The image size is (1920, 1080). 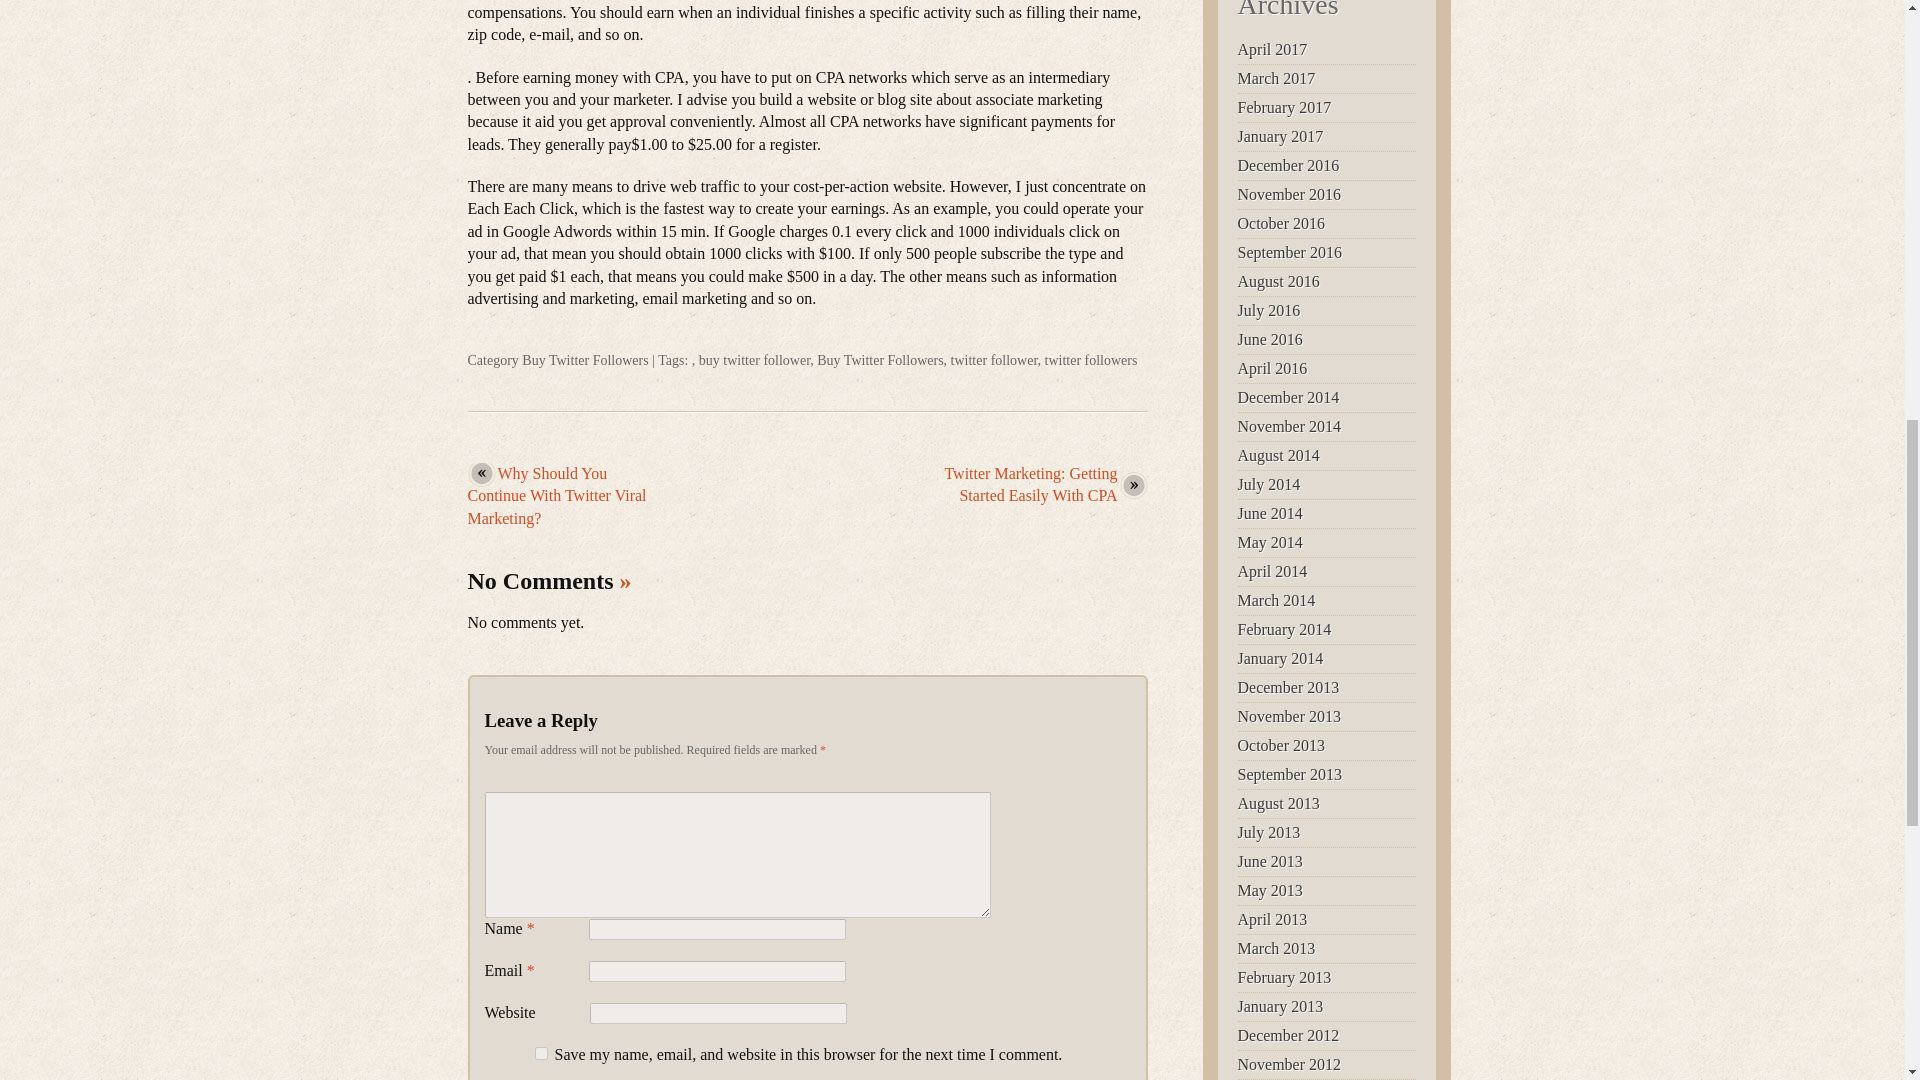 What do you see at coordinates (1276, 78) in the screenshot?
I see `March 2017` at bounding box center [1276, 78].